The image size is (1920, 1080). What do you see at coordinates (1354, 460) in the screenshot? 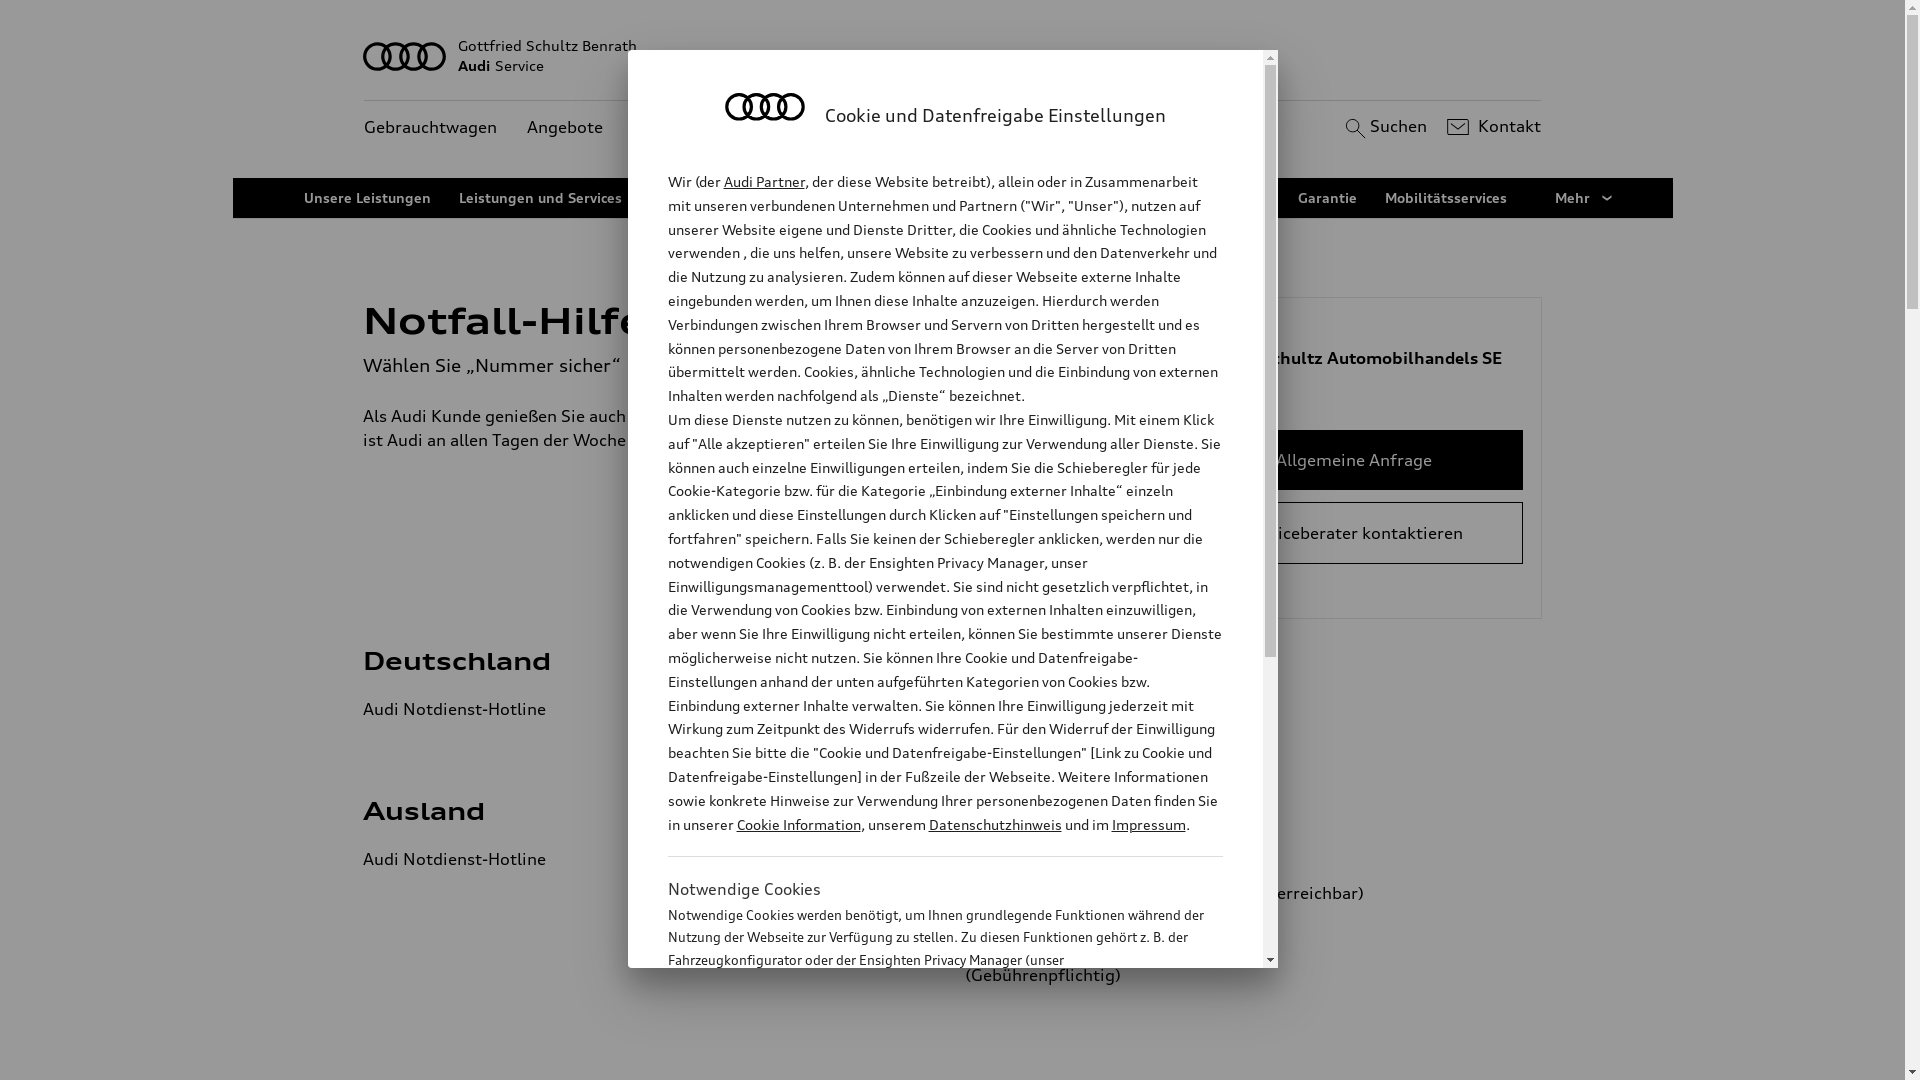
I see `Allgemeine Anfrage` at bounding box center [1354, 460].